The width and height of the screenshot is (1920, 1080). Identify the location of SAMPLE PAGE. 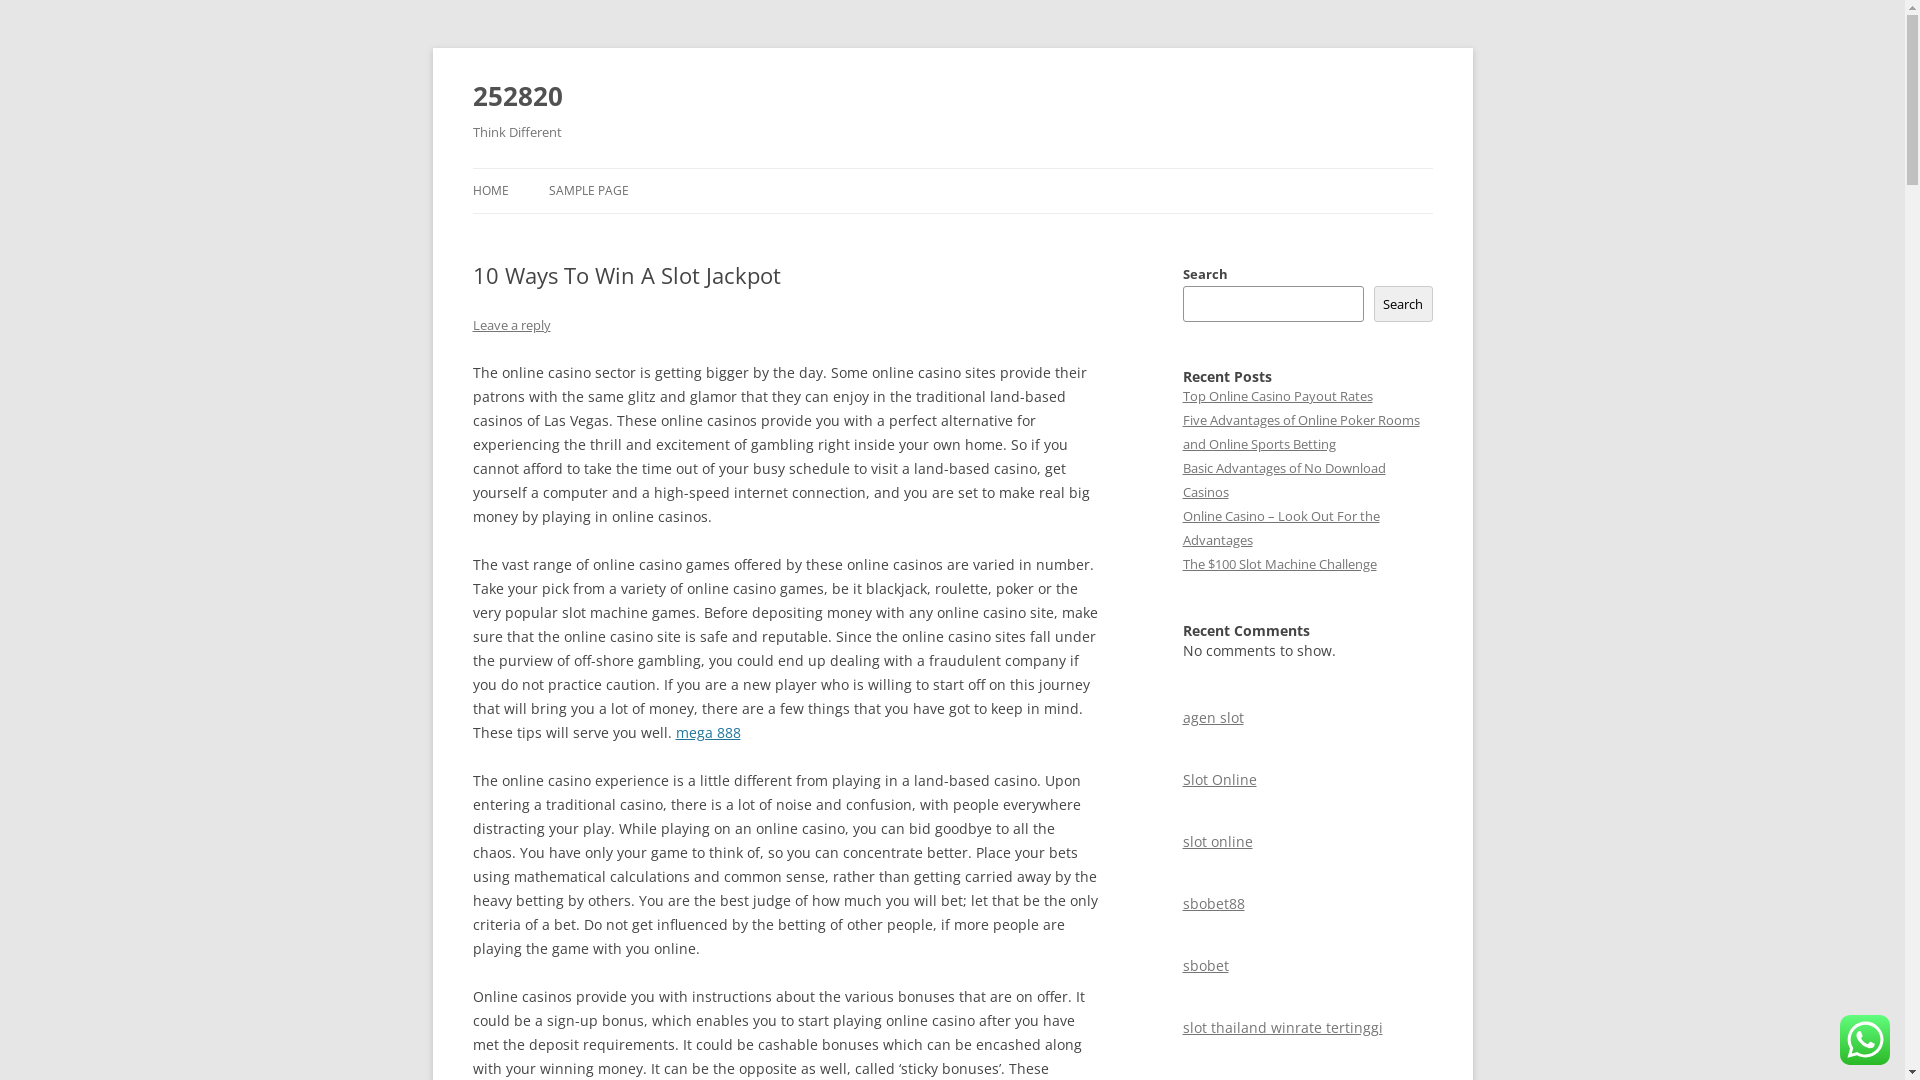
(588, 191).